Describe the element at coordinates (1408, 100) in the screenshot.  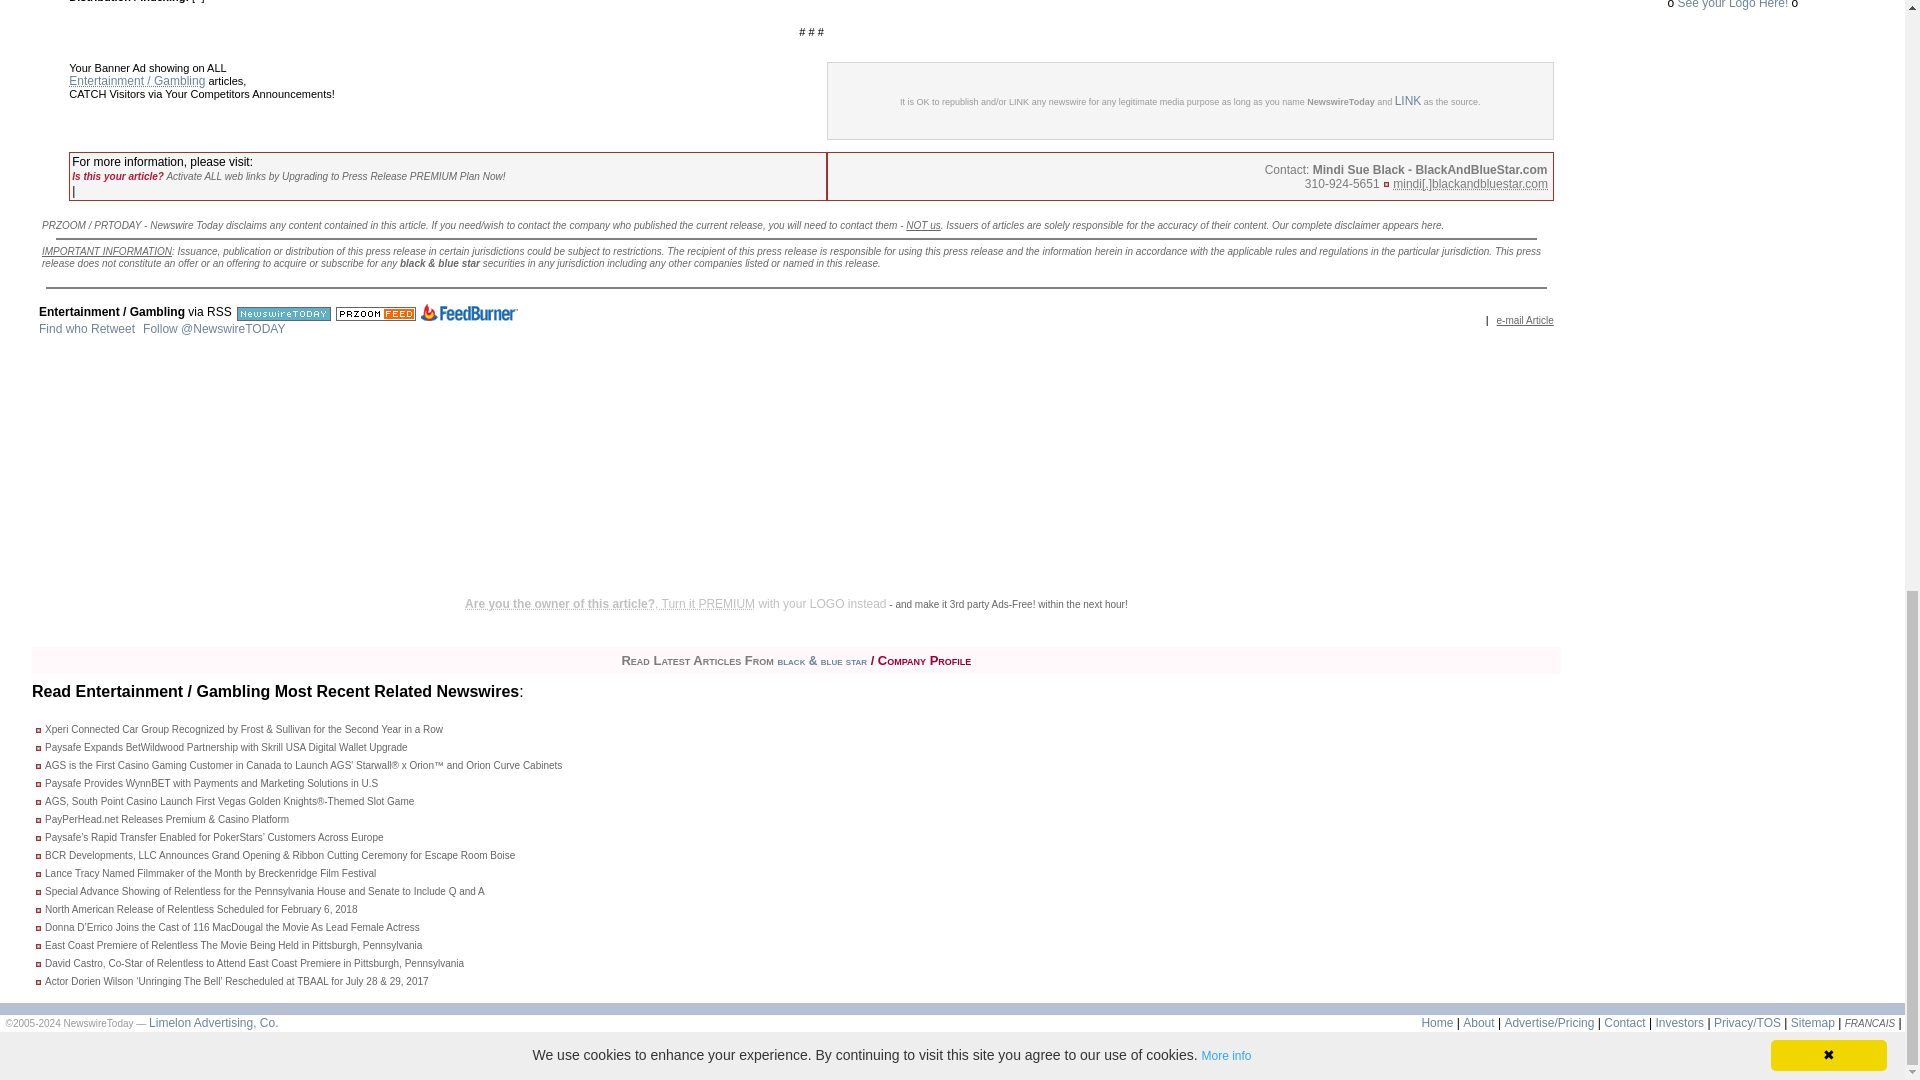
I see `LINK` at that location.